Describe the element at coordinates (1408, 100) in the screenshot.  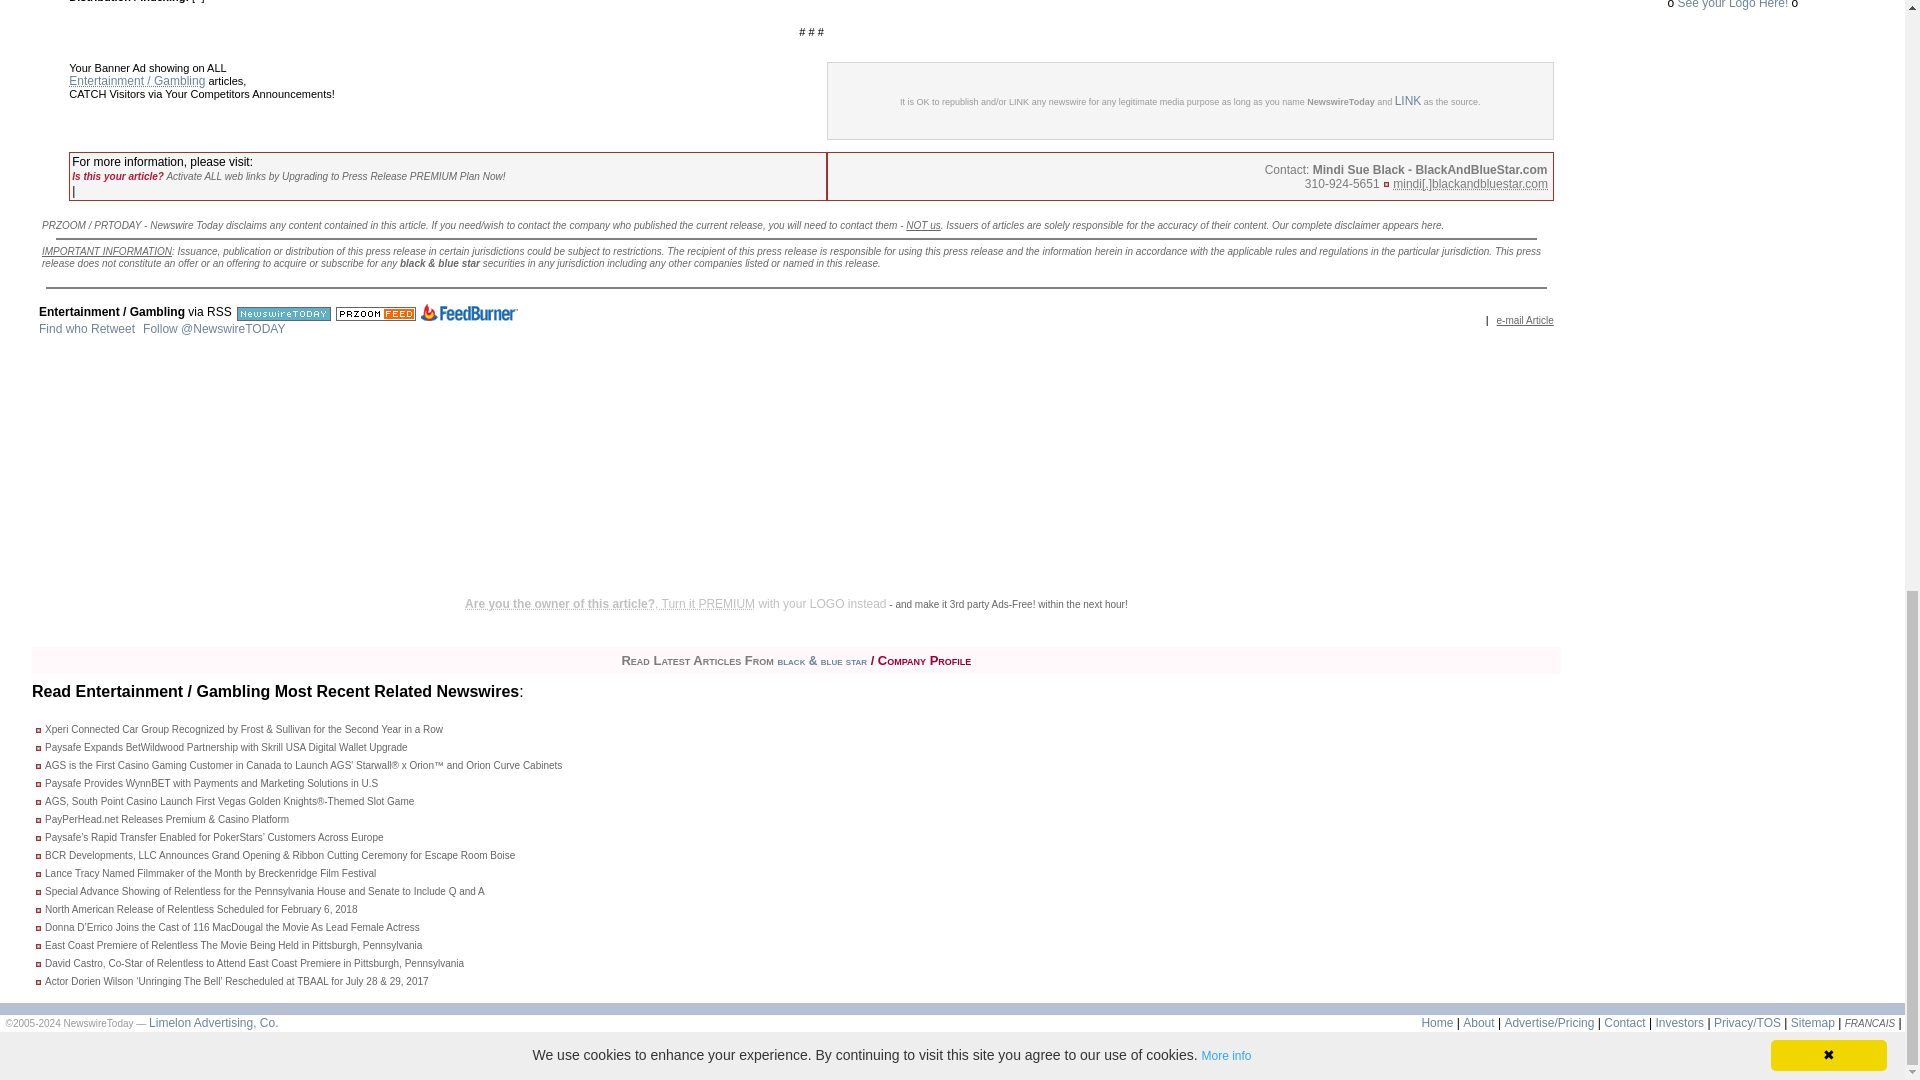
I see `LINK` at that location.